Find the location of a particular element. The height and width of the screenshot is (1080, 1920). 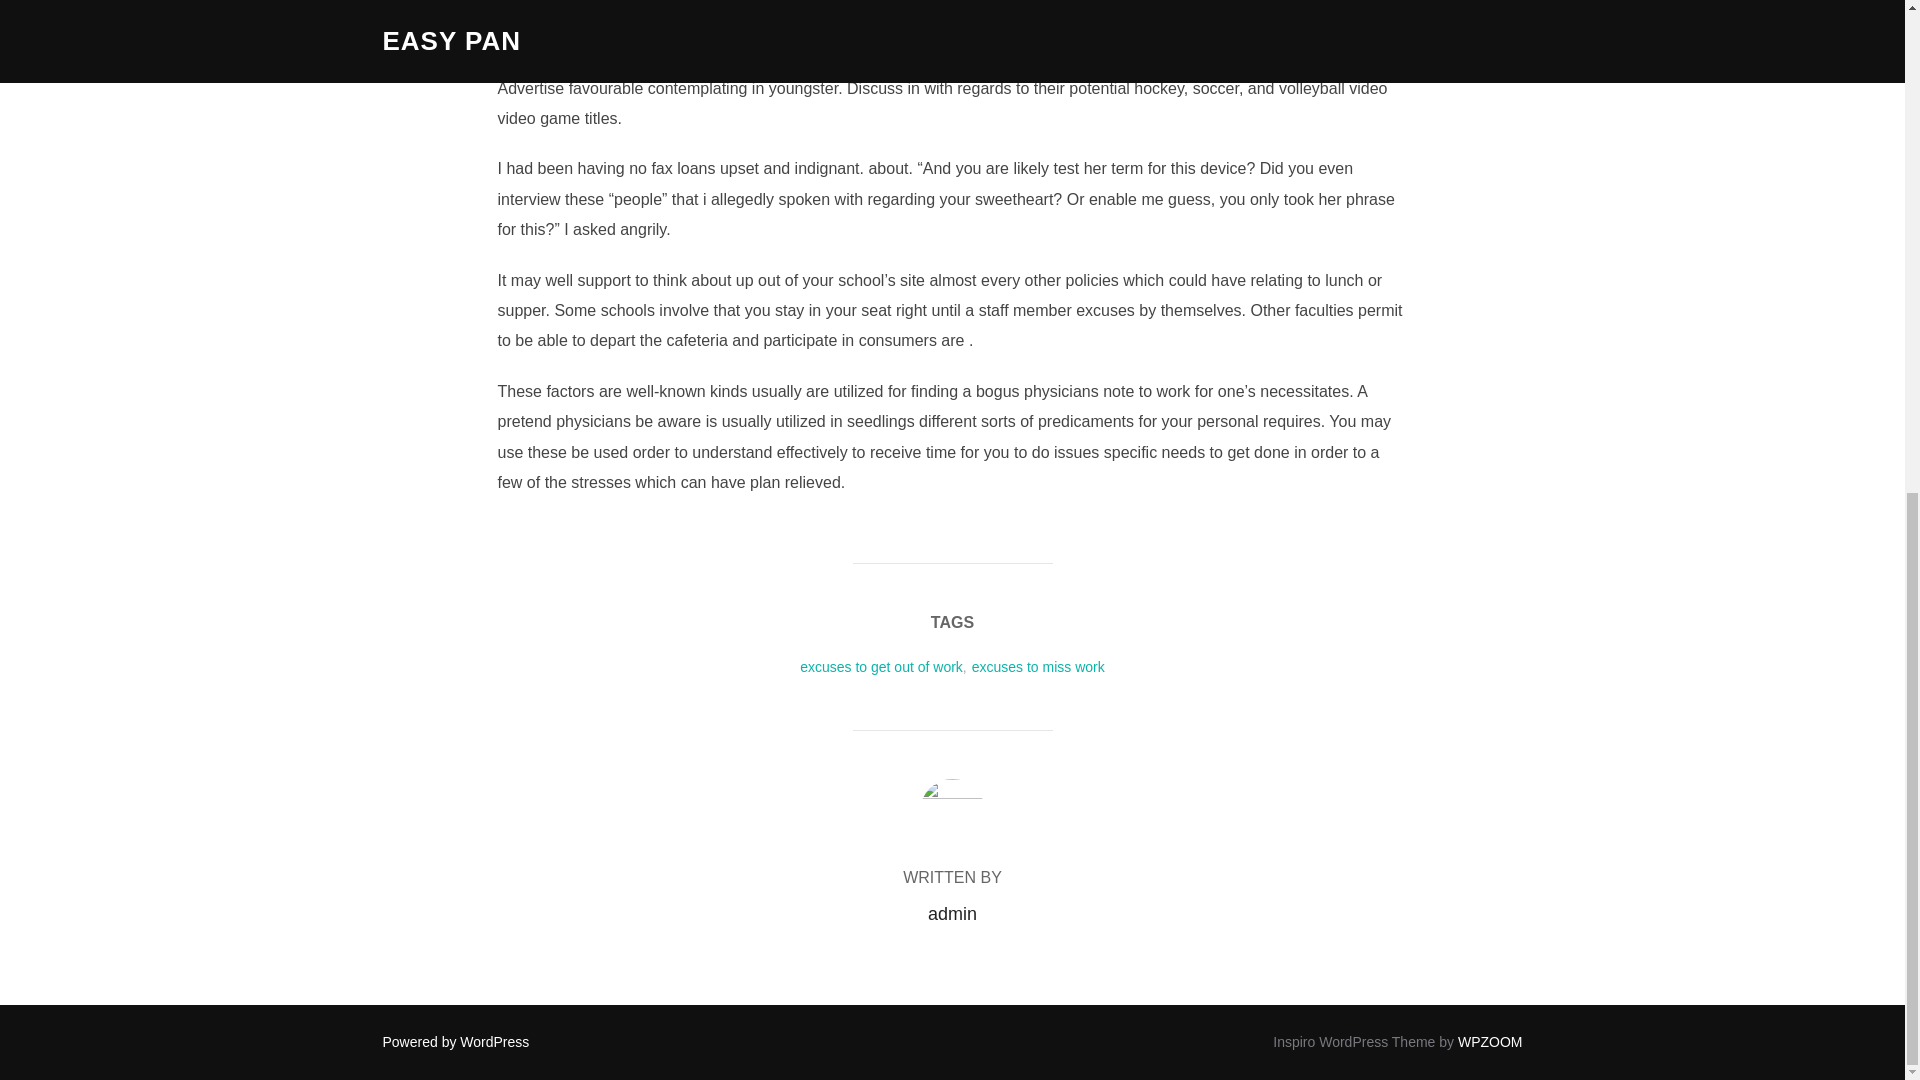

Powered by WordPress is located at coordinates (456, 1041).